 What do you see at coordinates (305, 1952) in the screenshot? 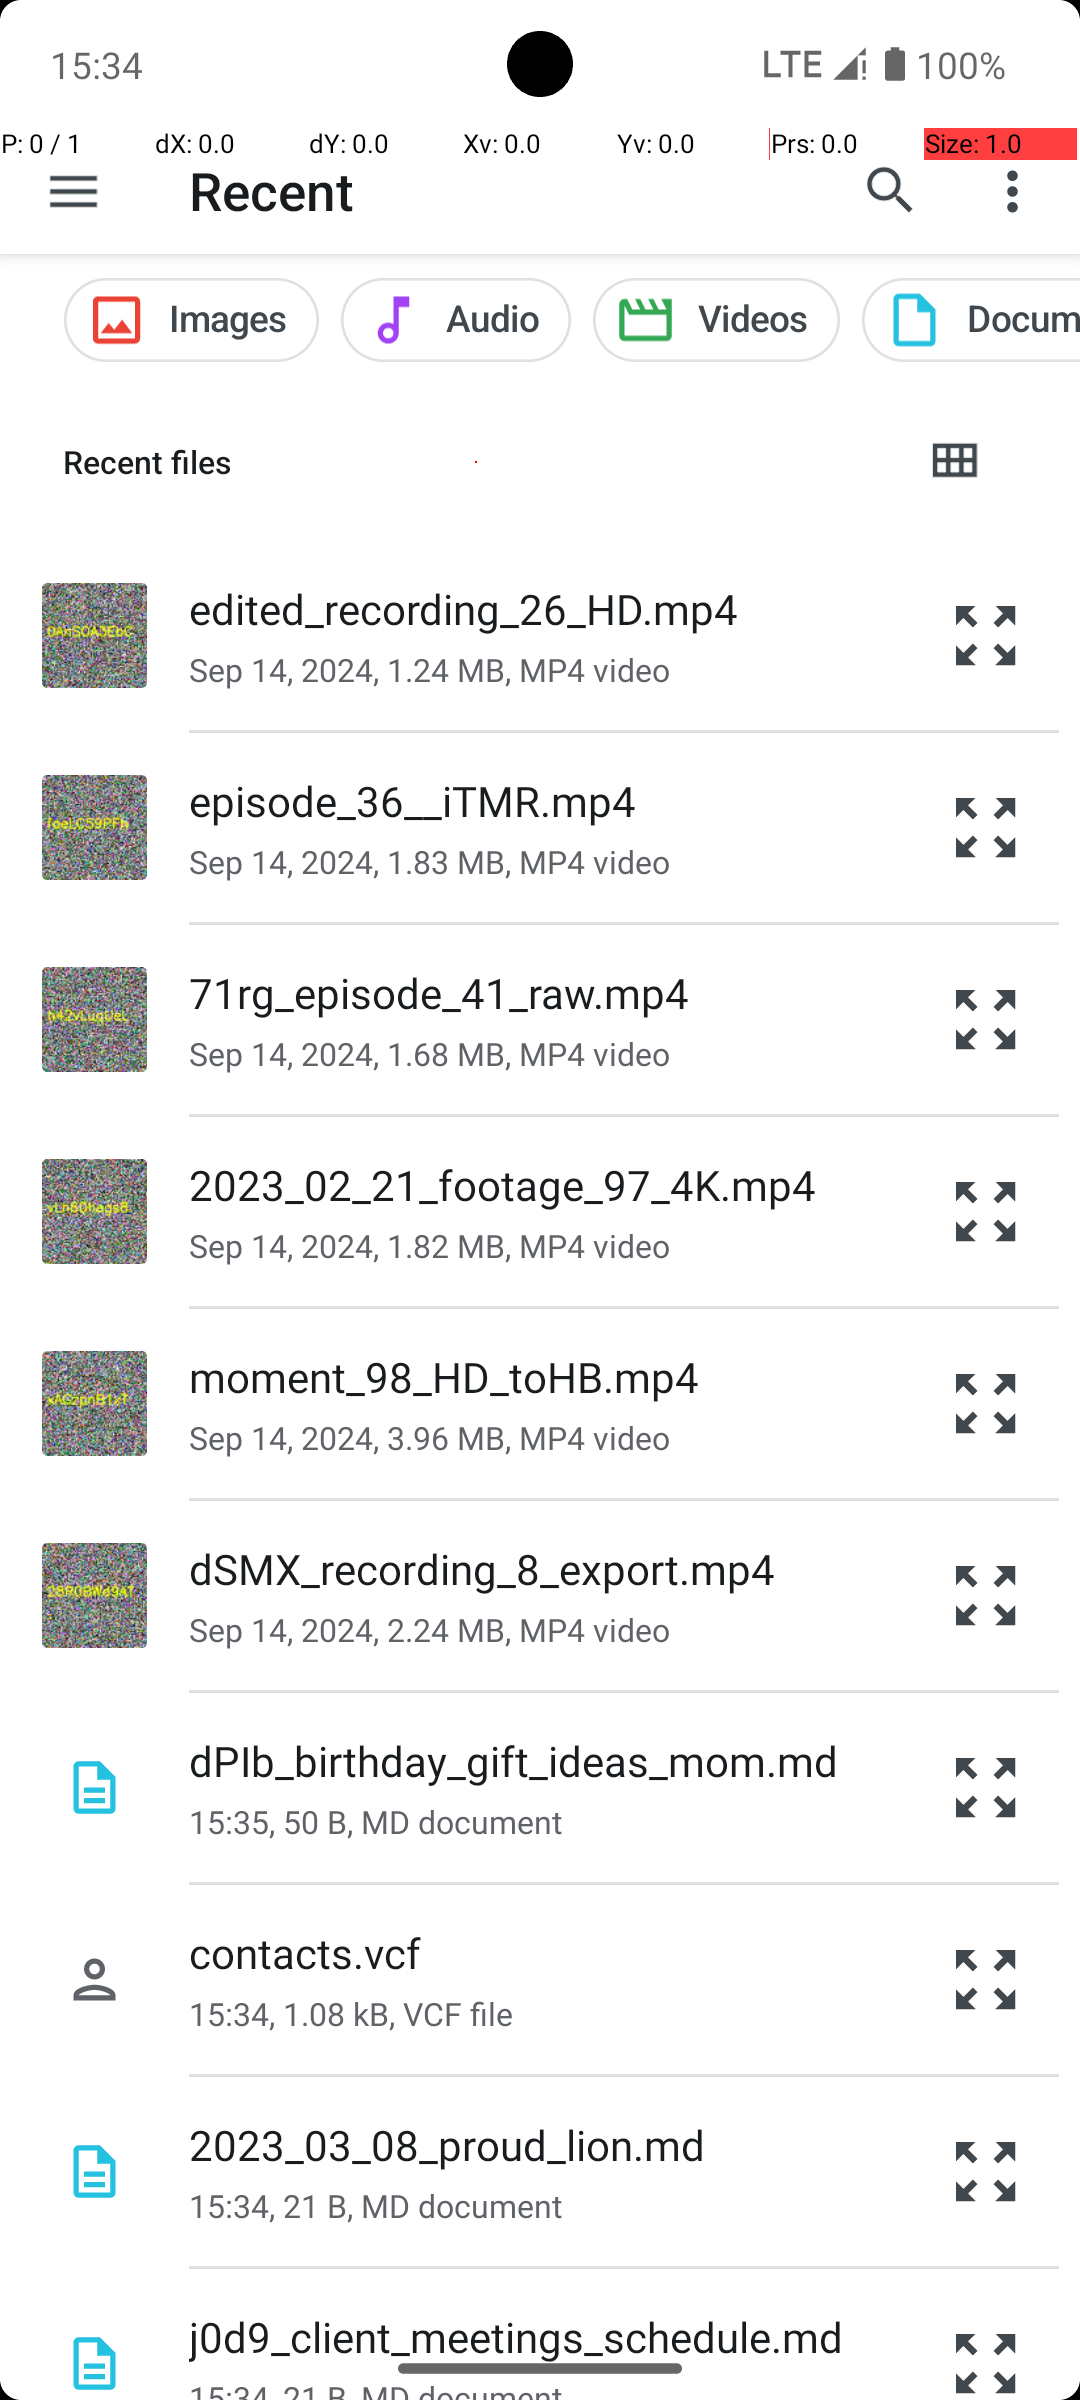
I see `contacts.vcf` at bounding box center [305, 1952].